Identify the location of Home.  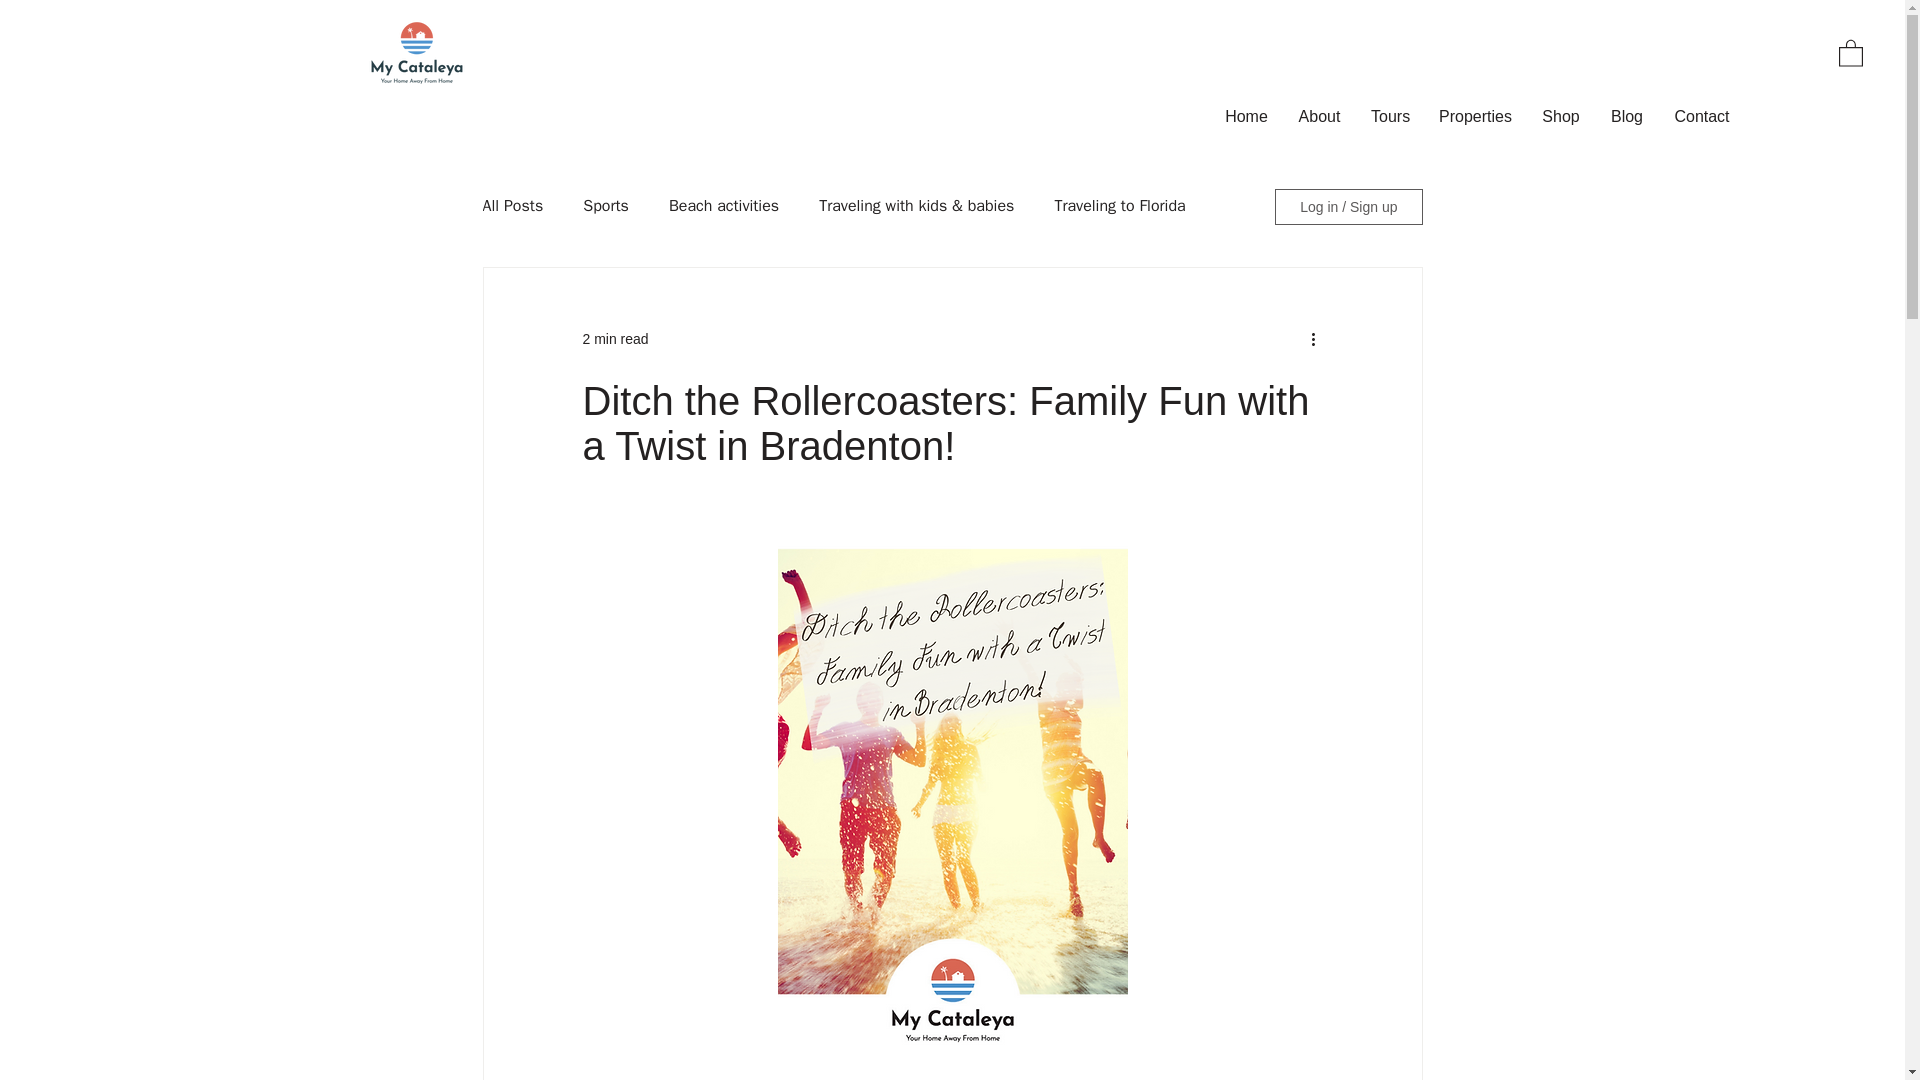
(1246, 116).